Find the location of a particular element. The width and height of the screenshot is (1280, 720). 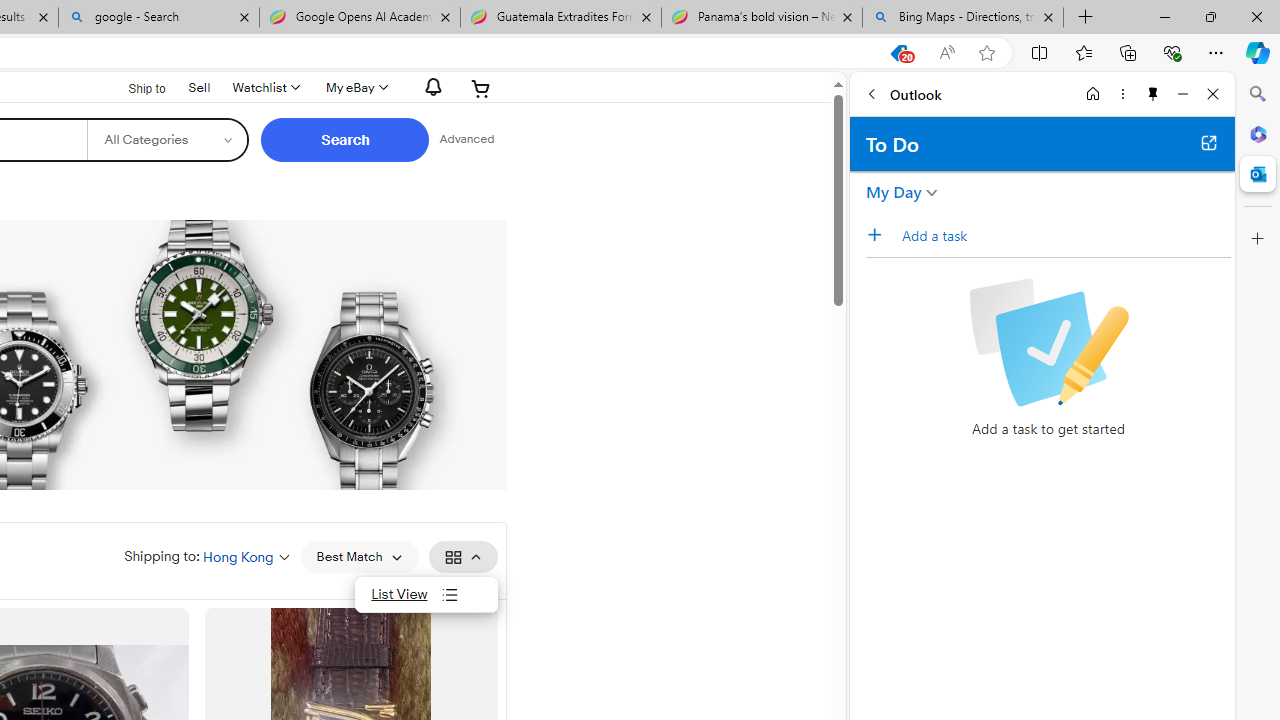

Unpin side pane is located at coordinates (1153, 94).